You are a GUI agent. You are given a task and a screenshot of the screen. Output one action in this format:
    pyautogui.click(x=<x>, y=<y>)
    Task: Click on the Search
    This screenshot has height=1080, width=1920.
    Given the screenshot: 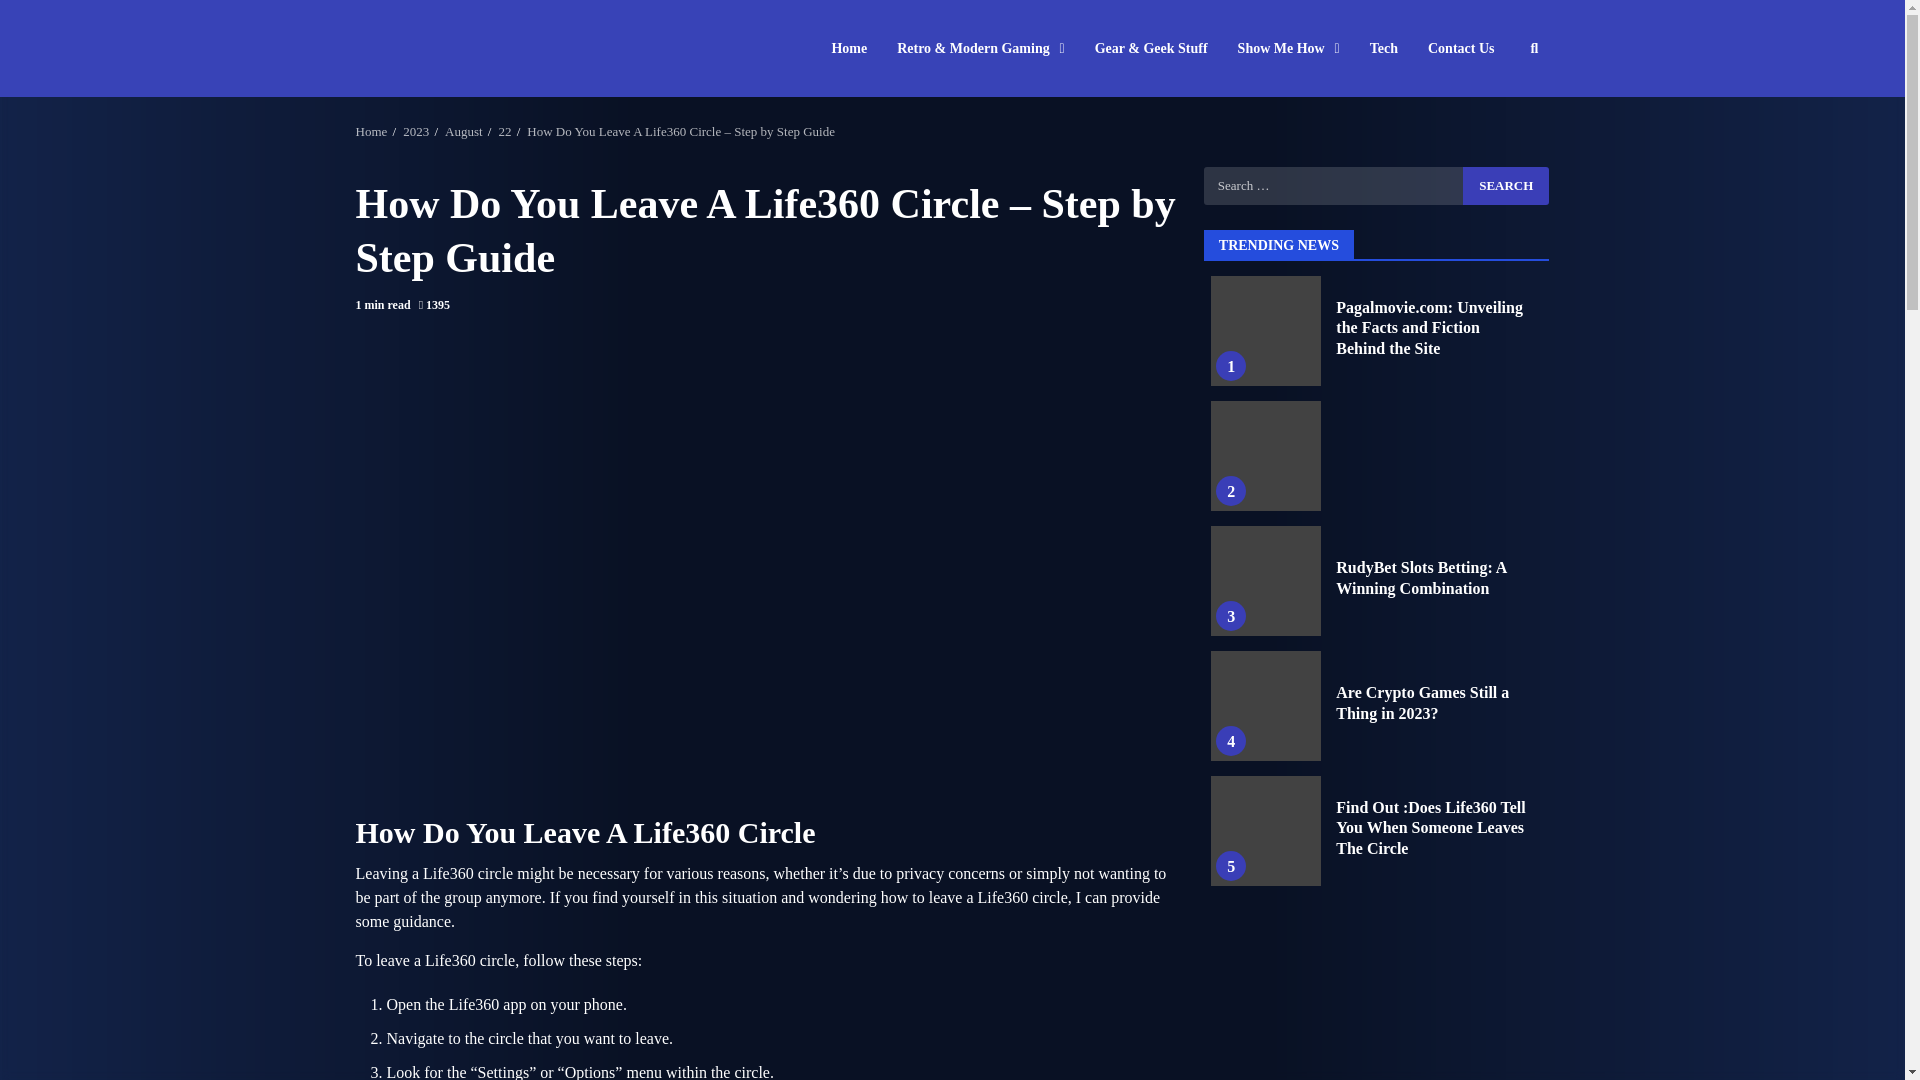 What is the action you would take?
    pyautogui.click(x=1498, y=108)
    